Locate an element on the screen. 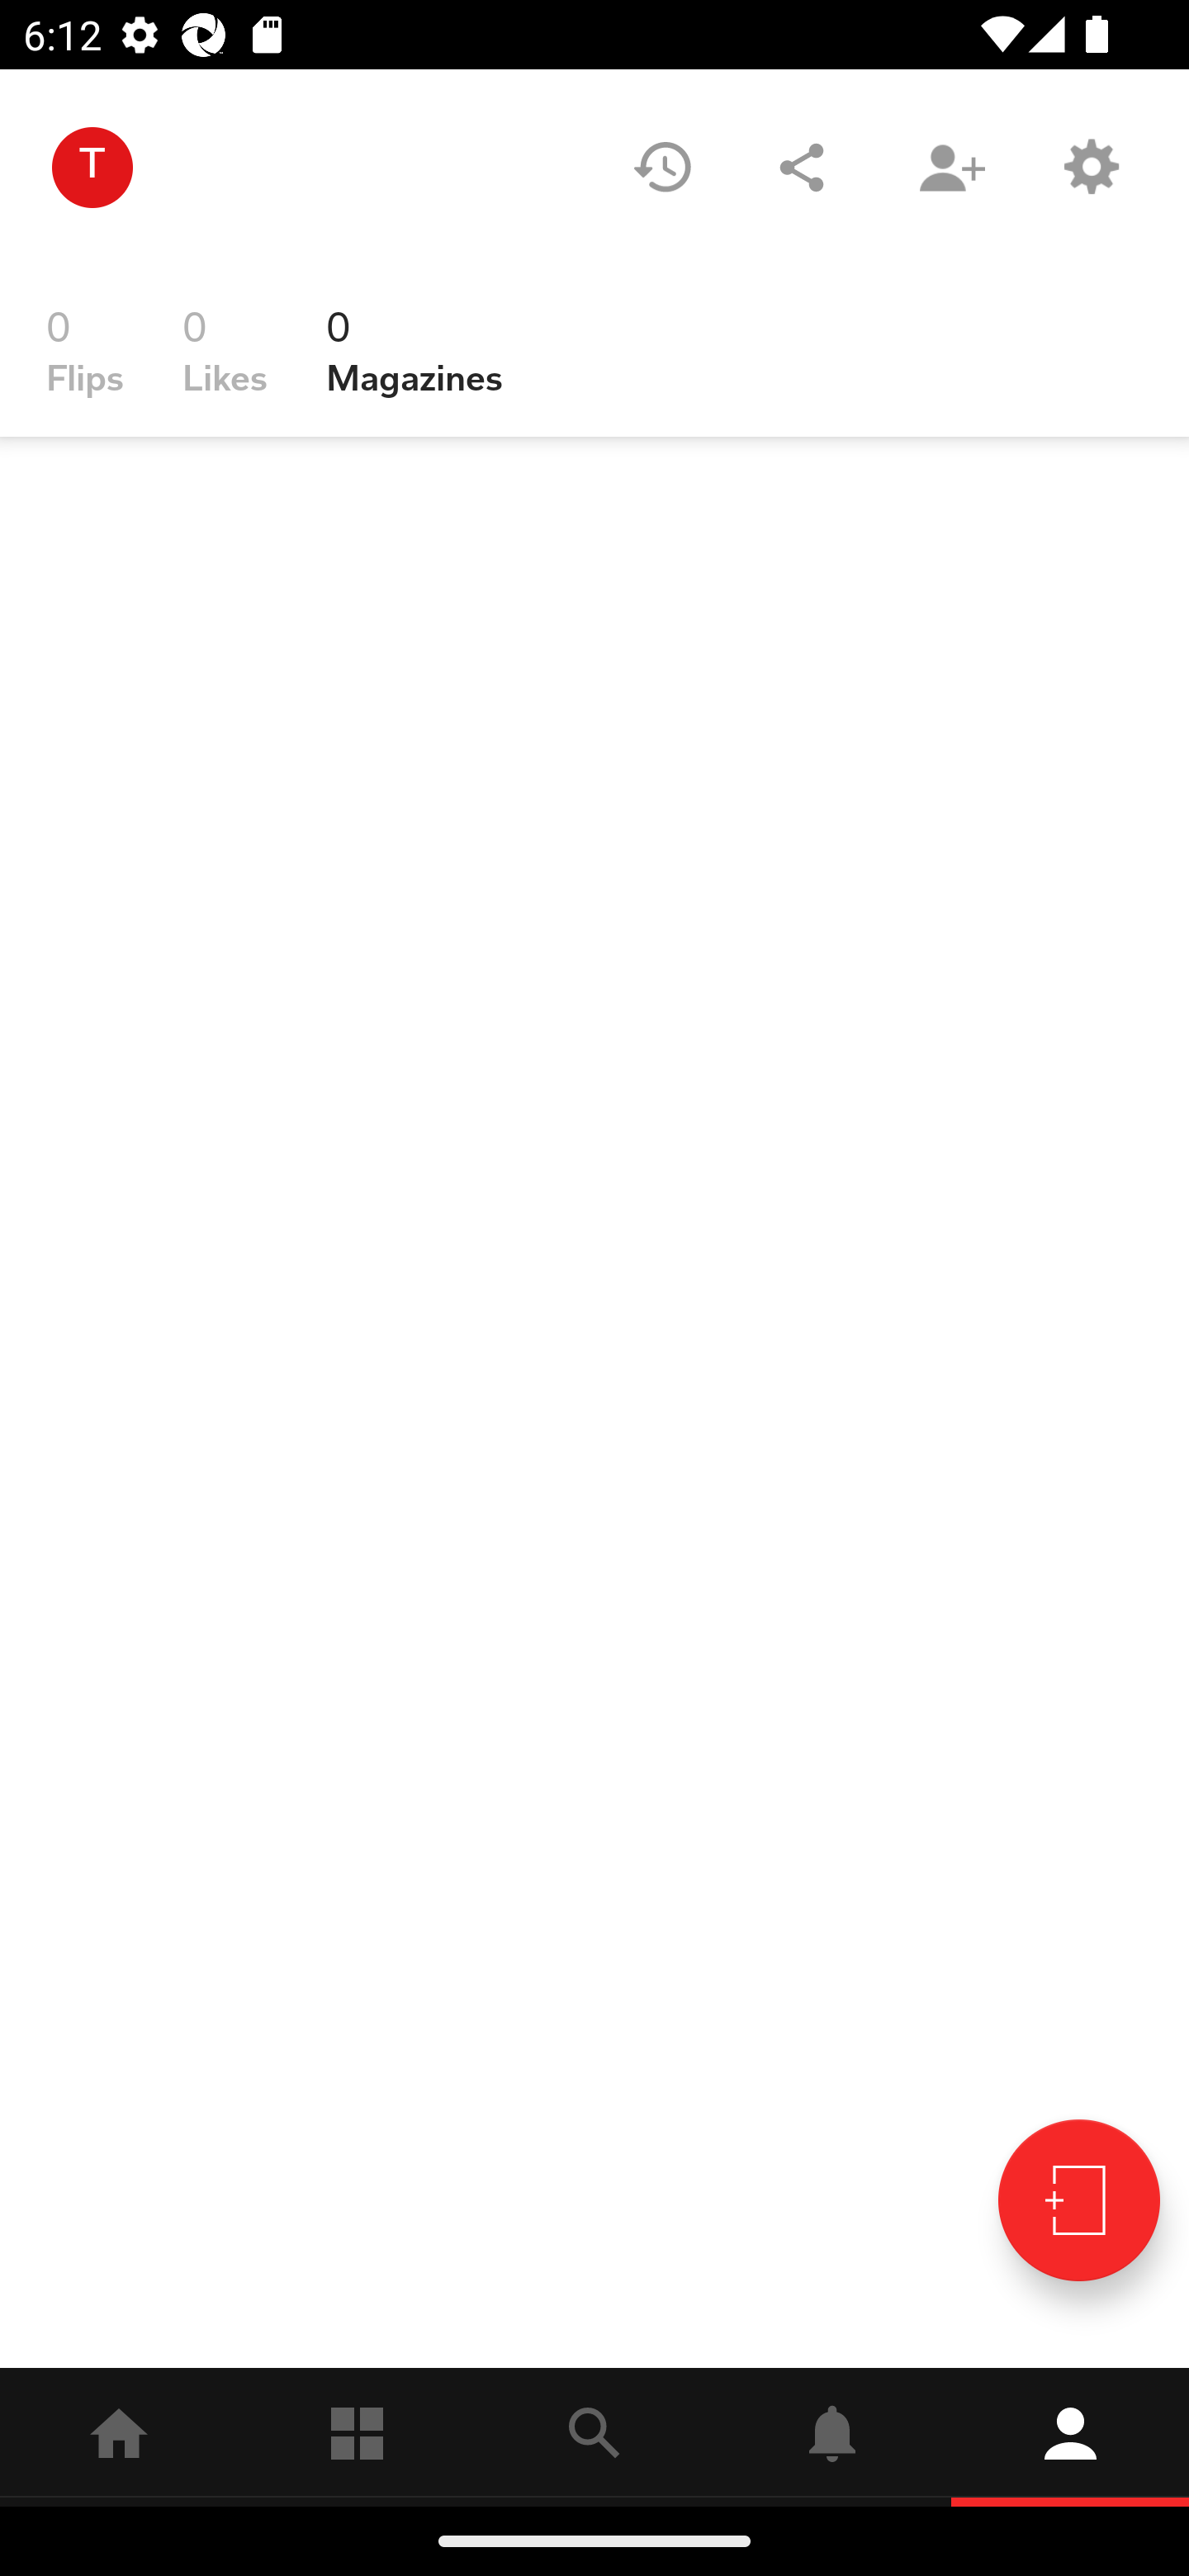  Following is located at coordinates (357, 2436).